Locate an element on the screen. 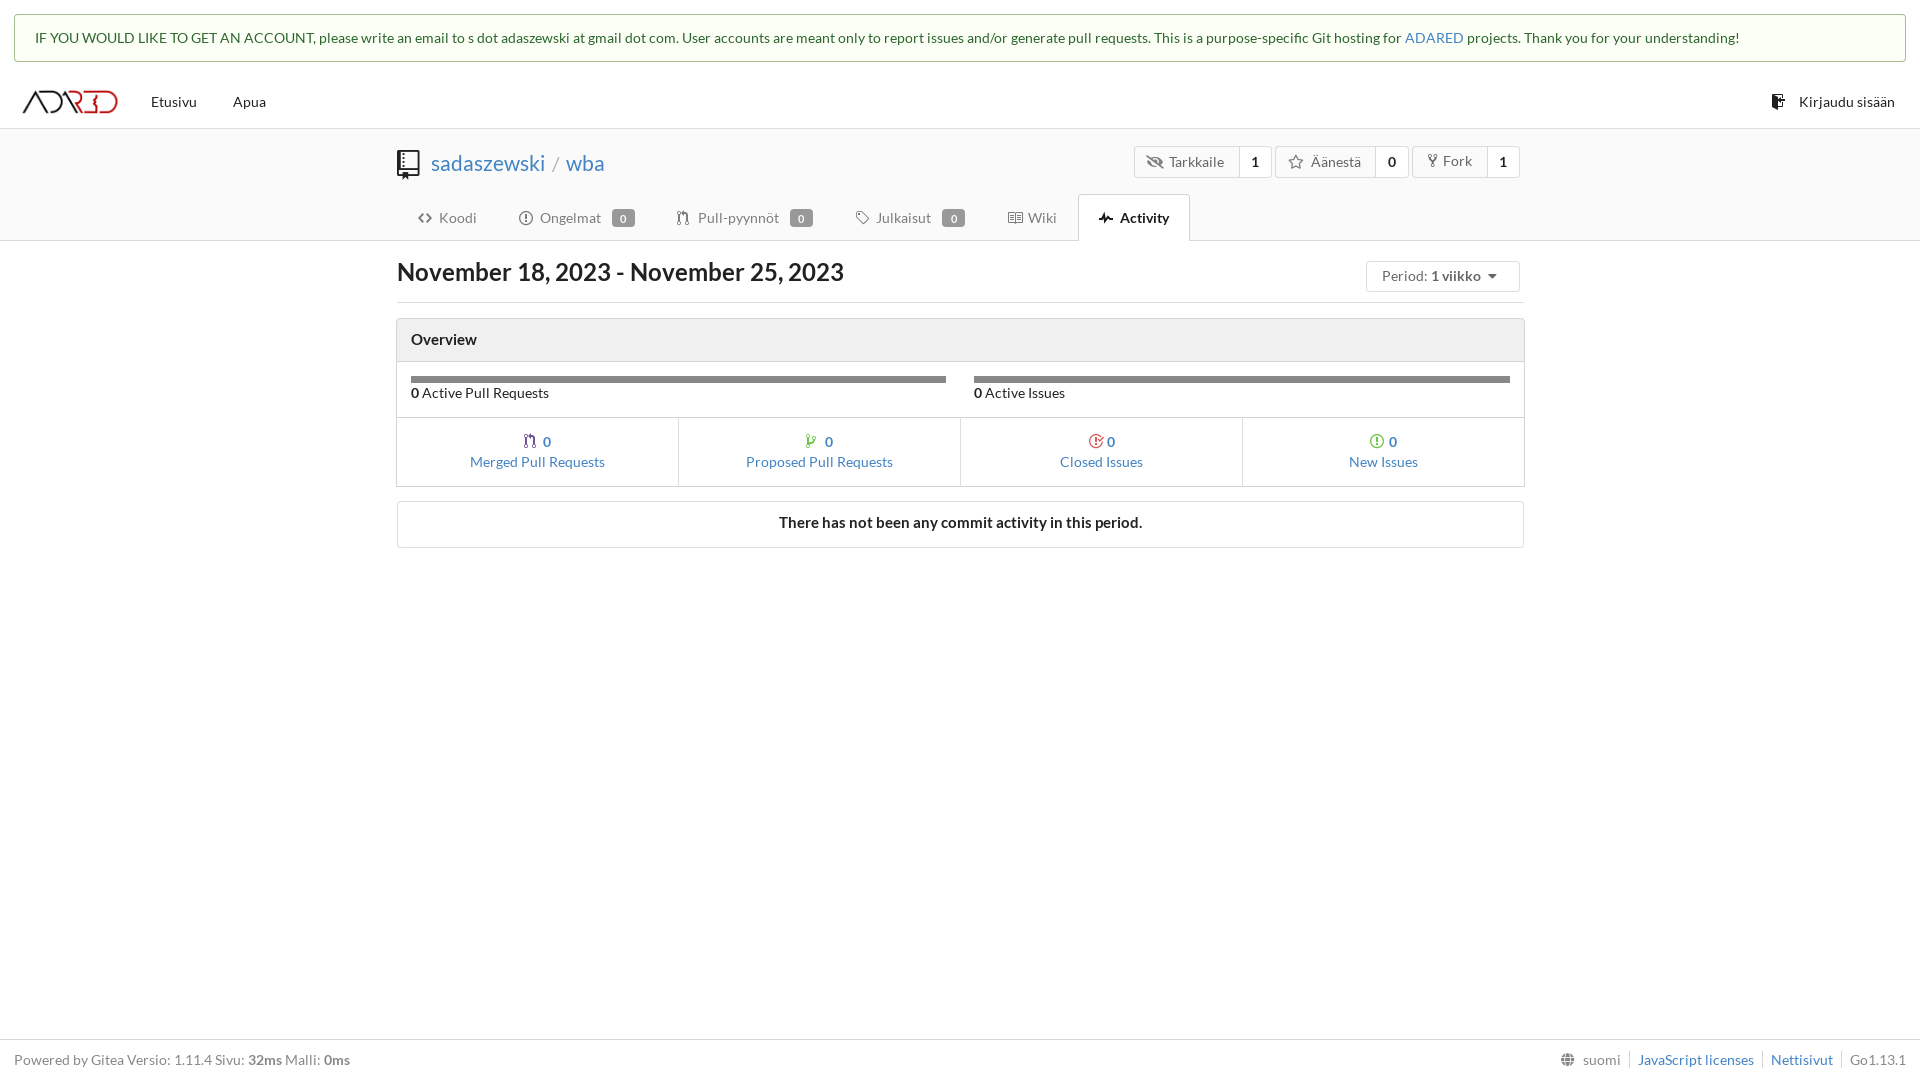 Image resolution: width=1920 pixels, height=1080 pixels. ADARED is located at coordinates (1434, 38).